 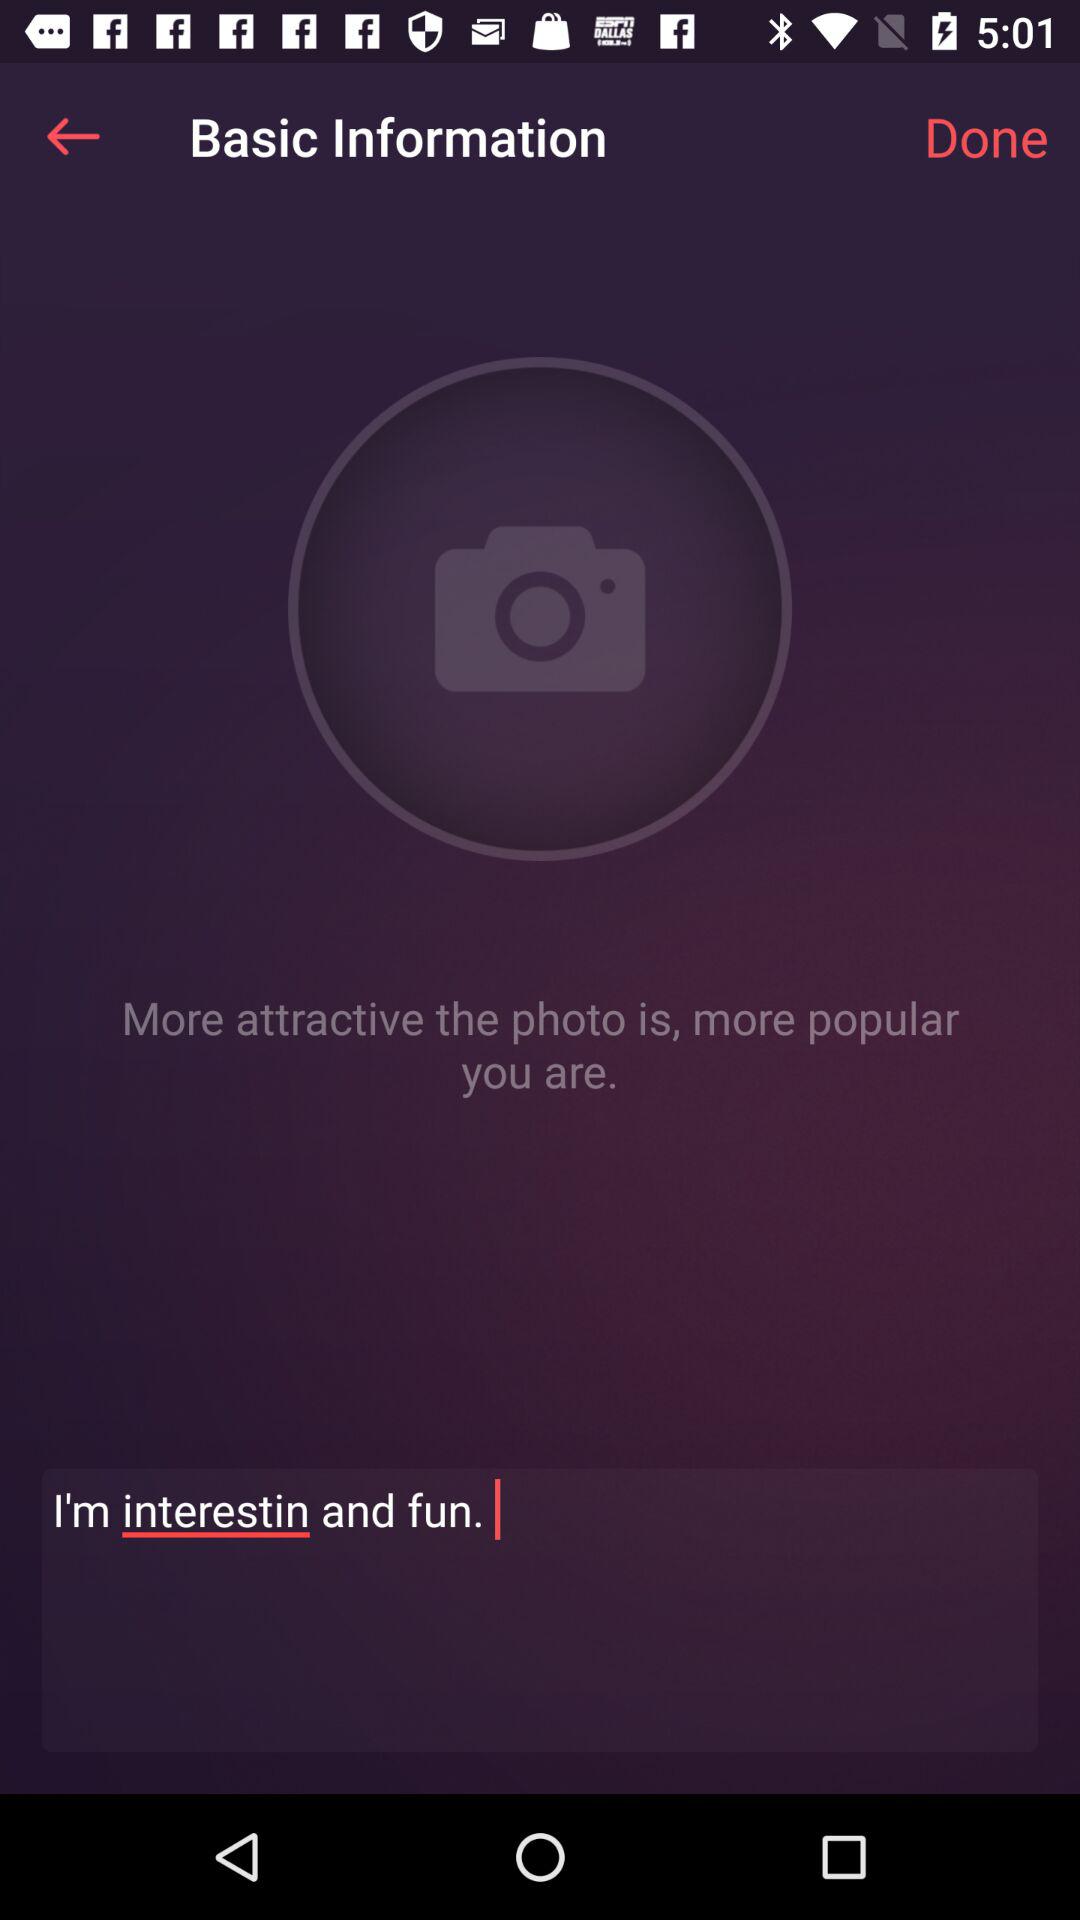 What do you see at coordinates (540, 1610) in the screenshot?
I see `launch the i m interestin` at bounding box center [540, 1610].